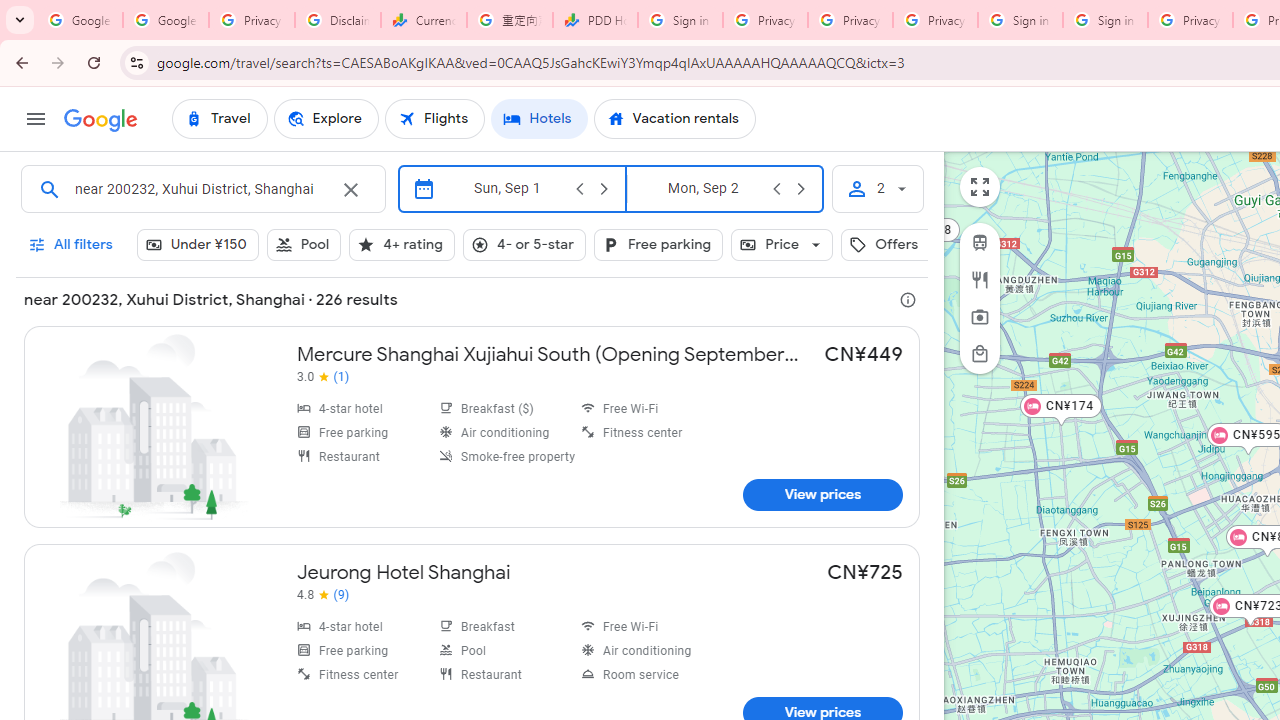 This screenshot has height=720, width=1280. What do you see at coordinates (877, 188) in the screenshot?
I see `Number of travelers. Current number of travelers is 2.` at bounding box center [877, 188].